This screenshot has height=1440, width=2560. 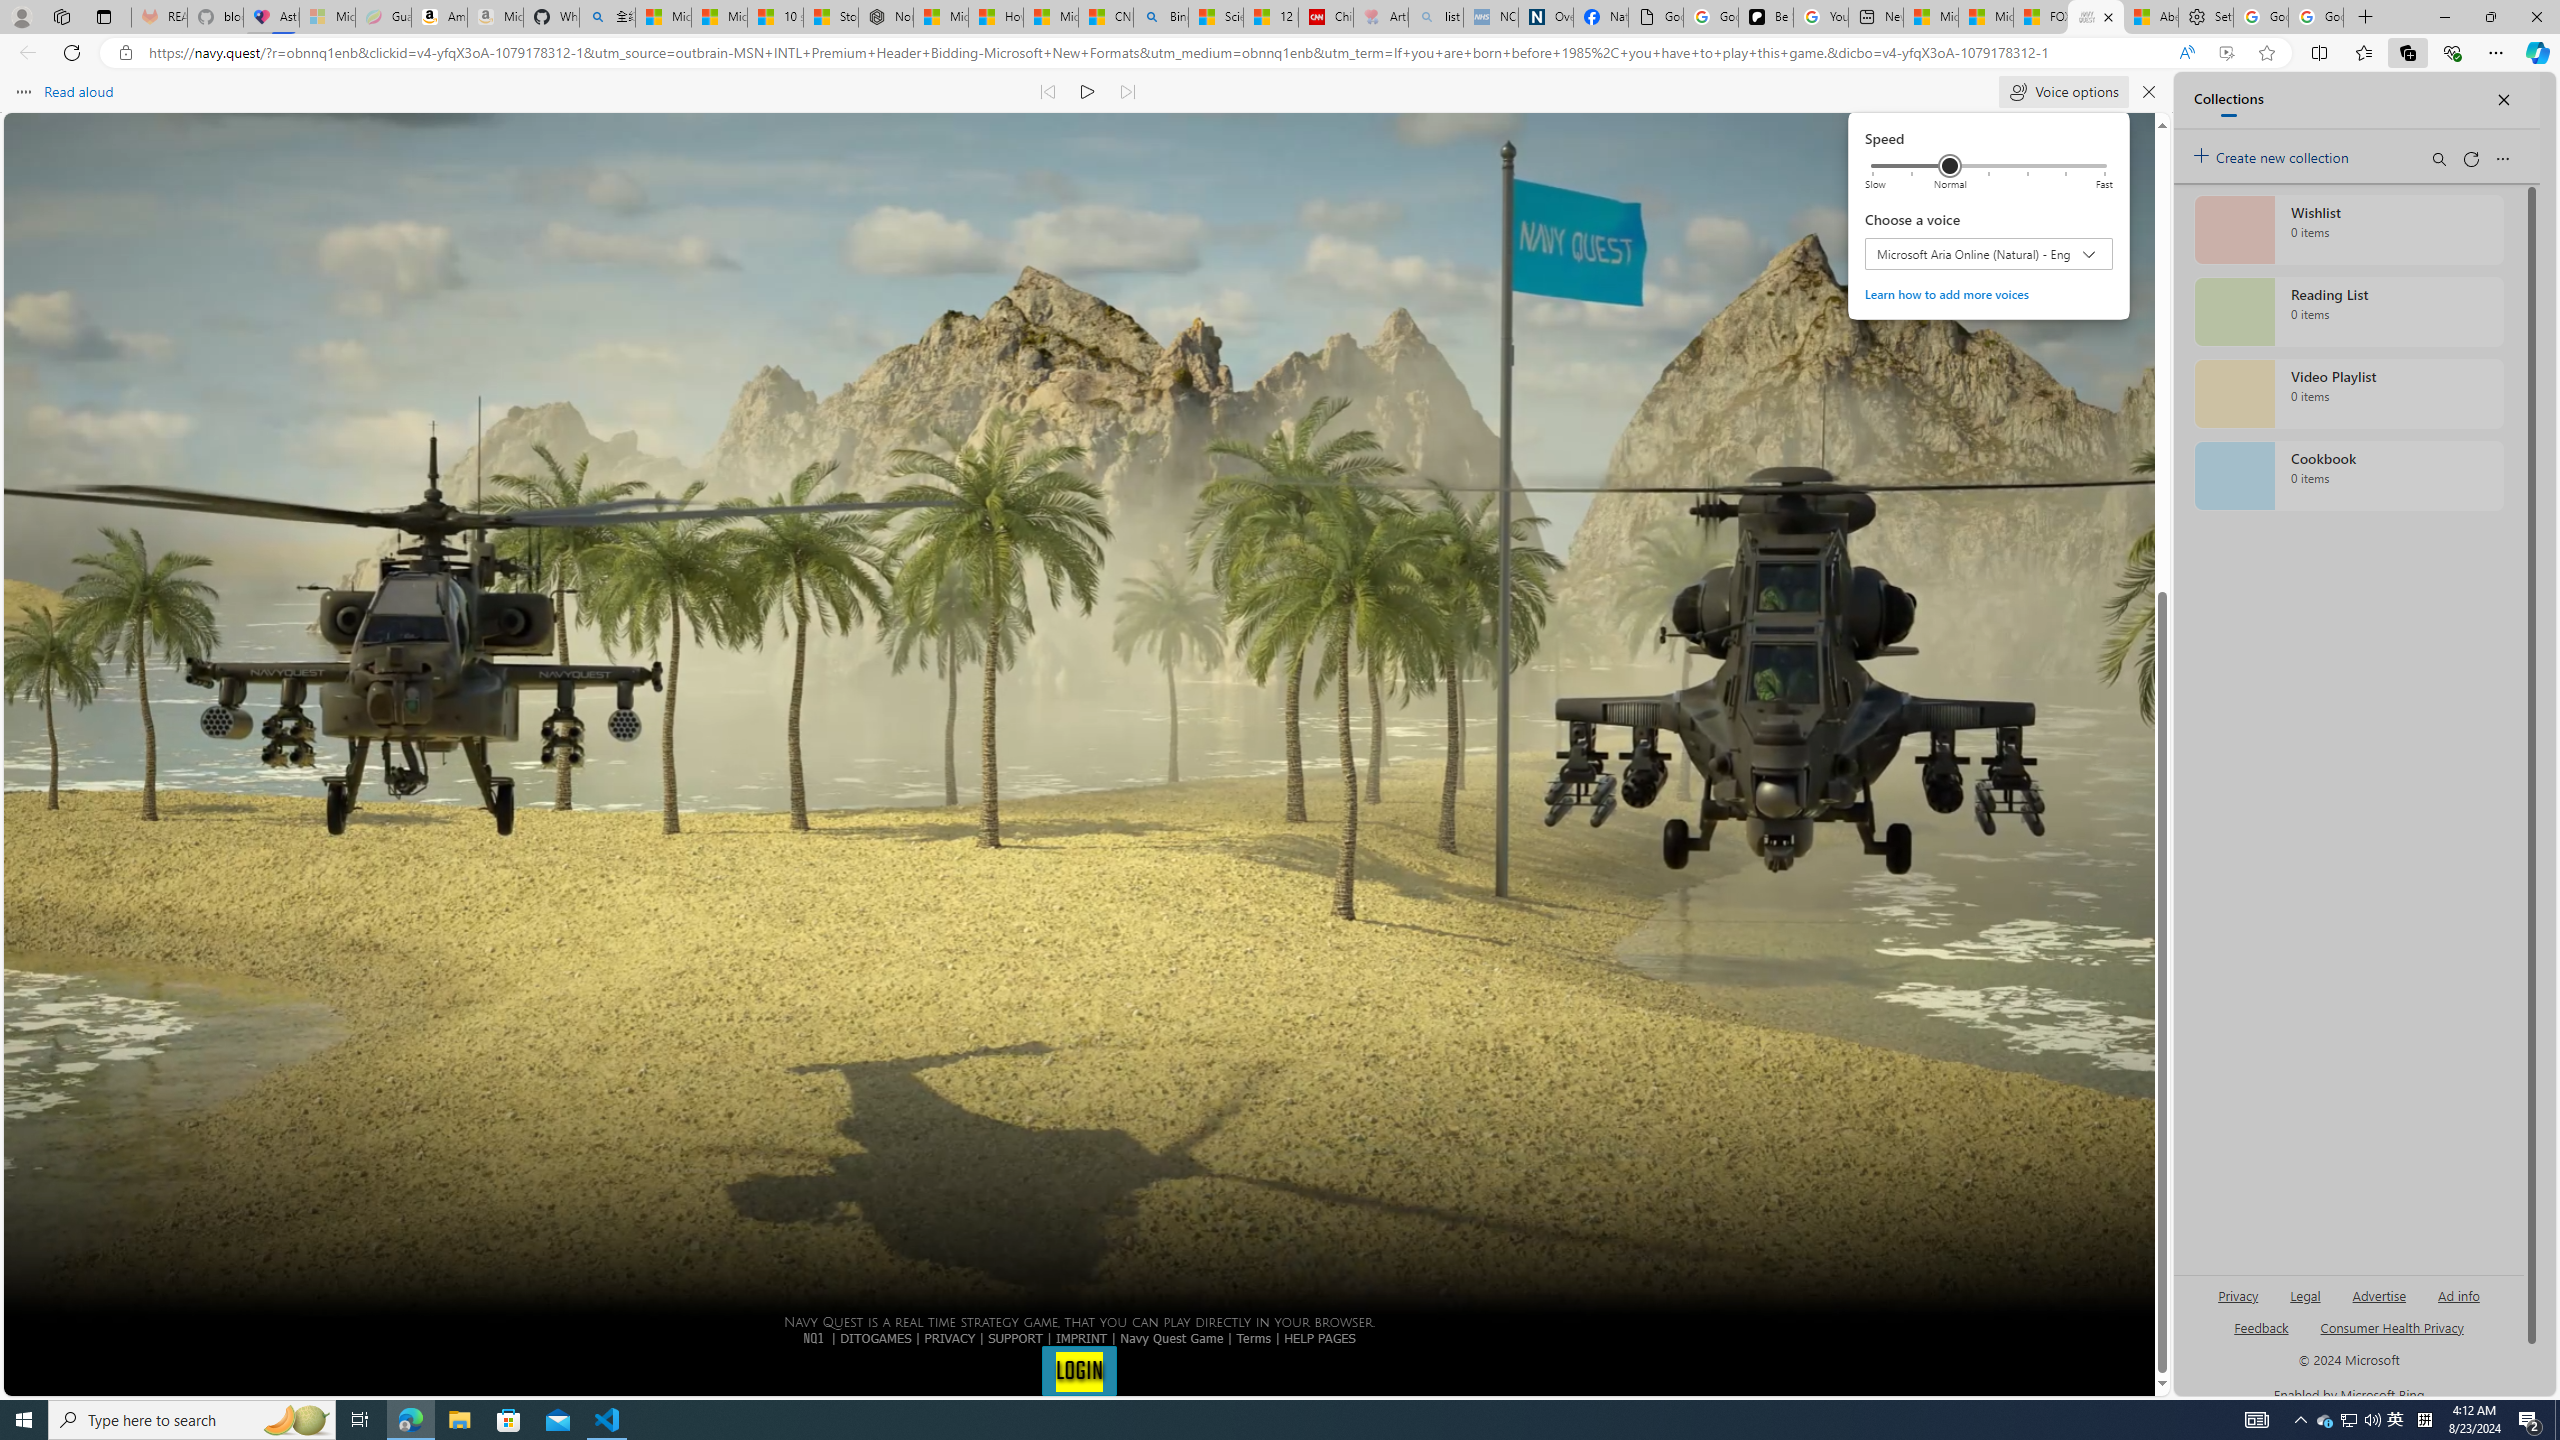 What do you see at coordinates (410, 1420) in the screenshot?
I see `Microsoft Edge - 1 running window` at bounding box center [410, 1420].